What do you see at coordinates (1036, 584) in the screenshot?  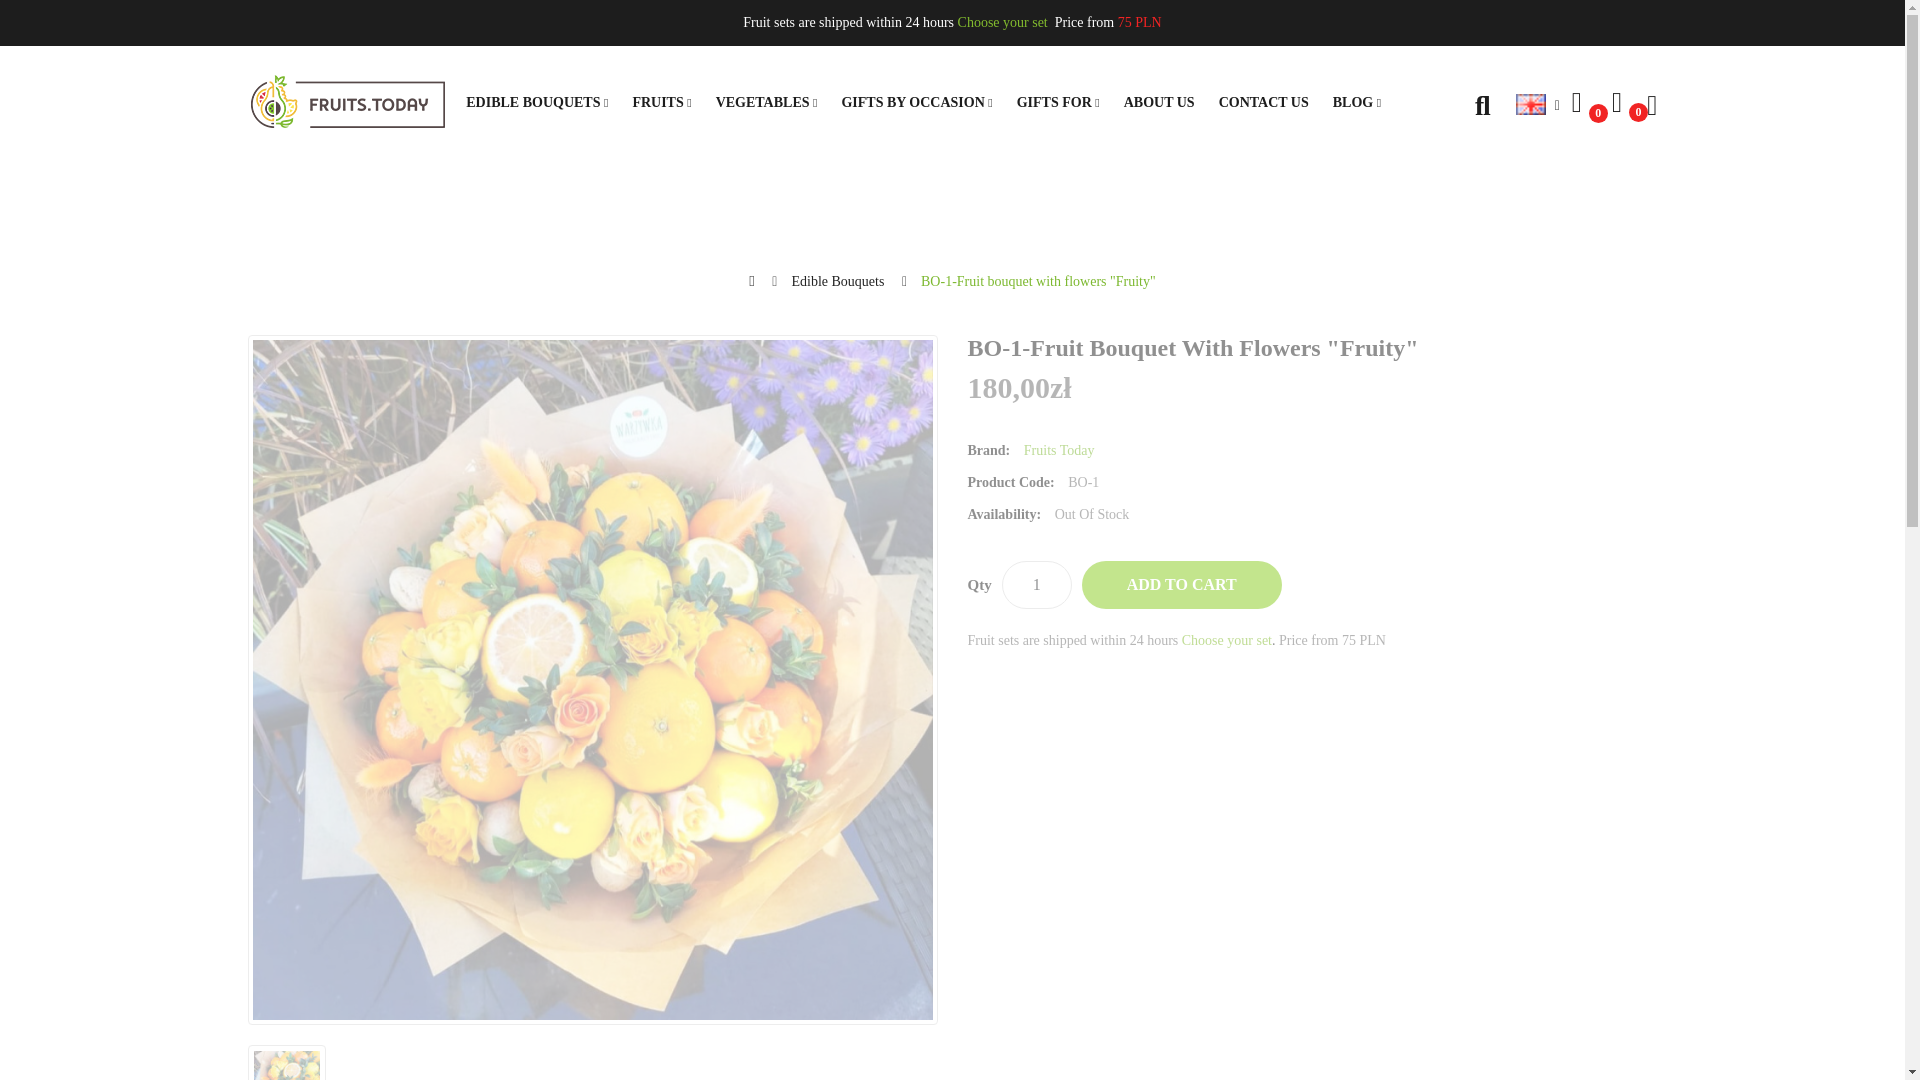 I see `1` at bounding box center [1036, 584].